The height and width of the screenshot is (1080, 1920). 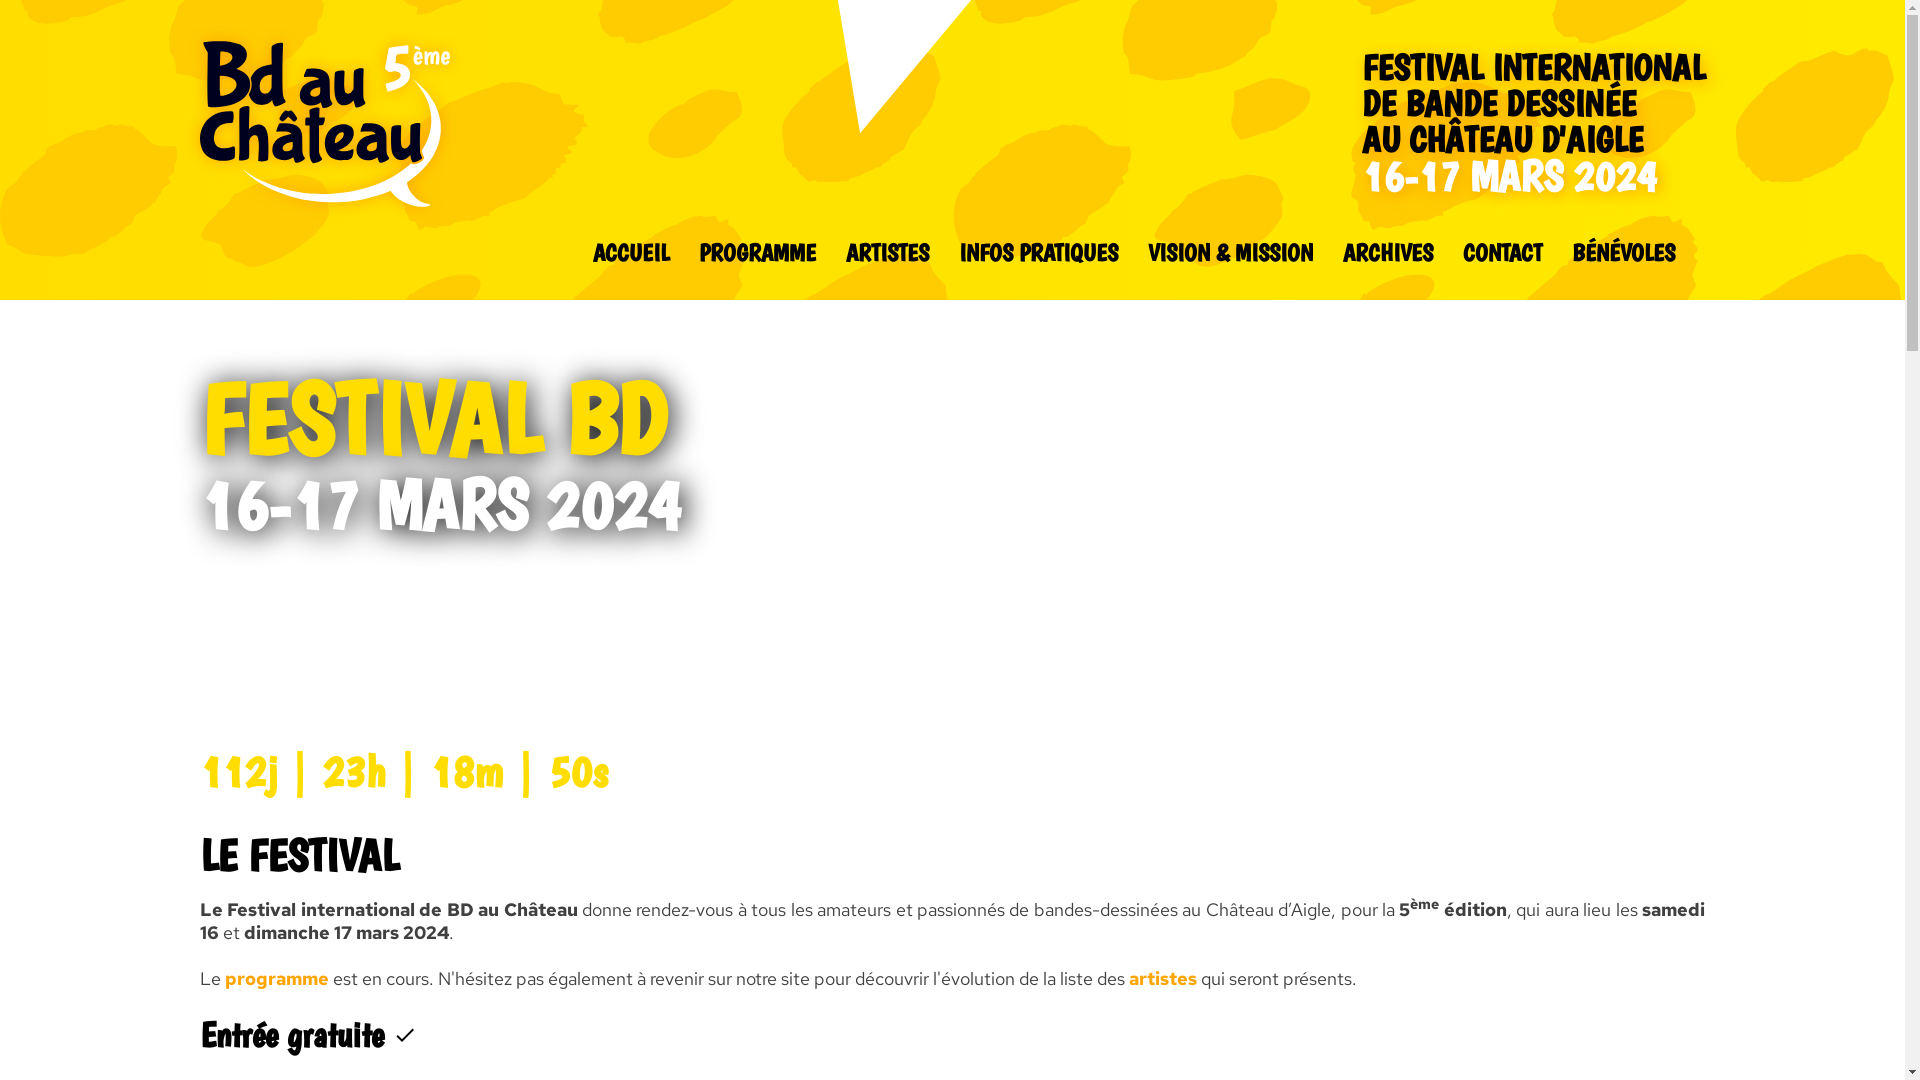 I want to click on ARCHIVES, so click(x=1388, y=252).